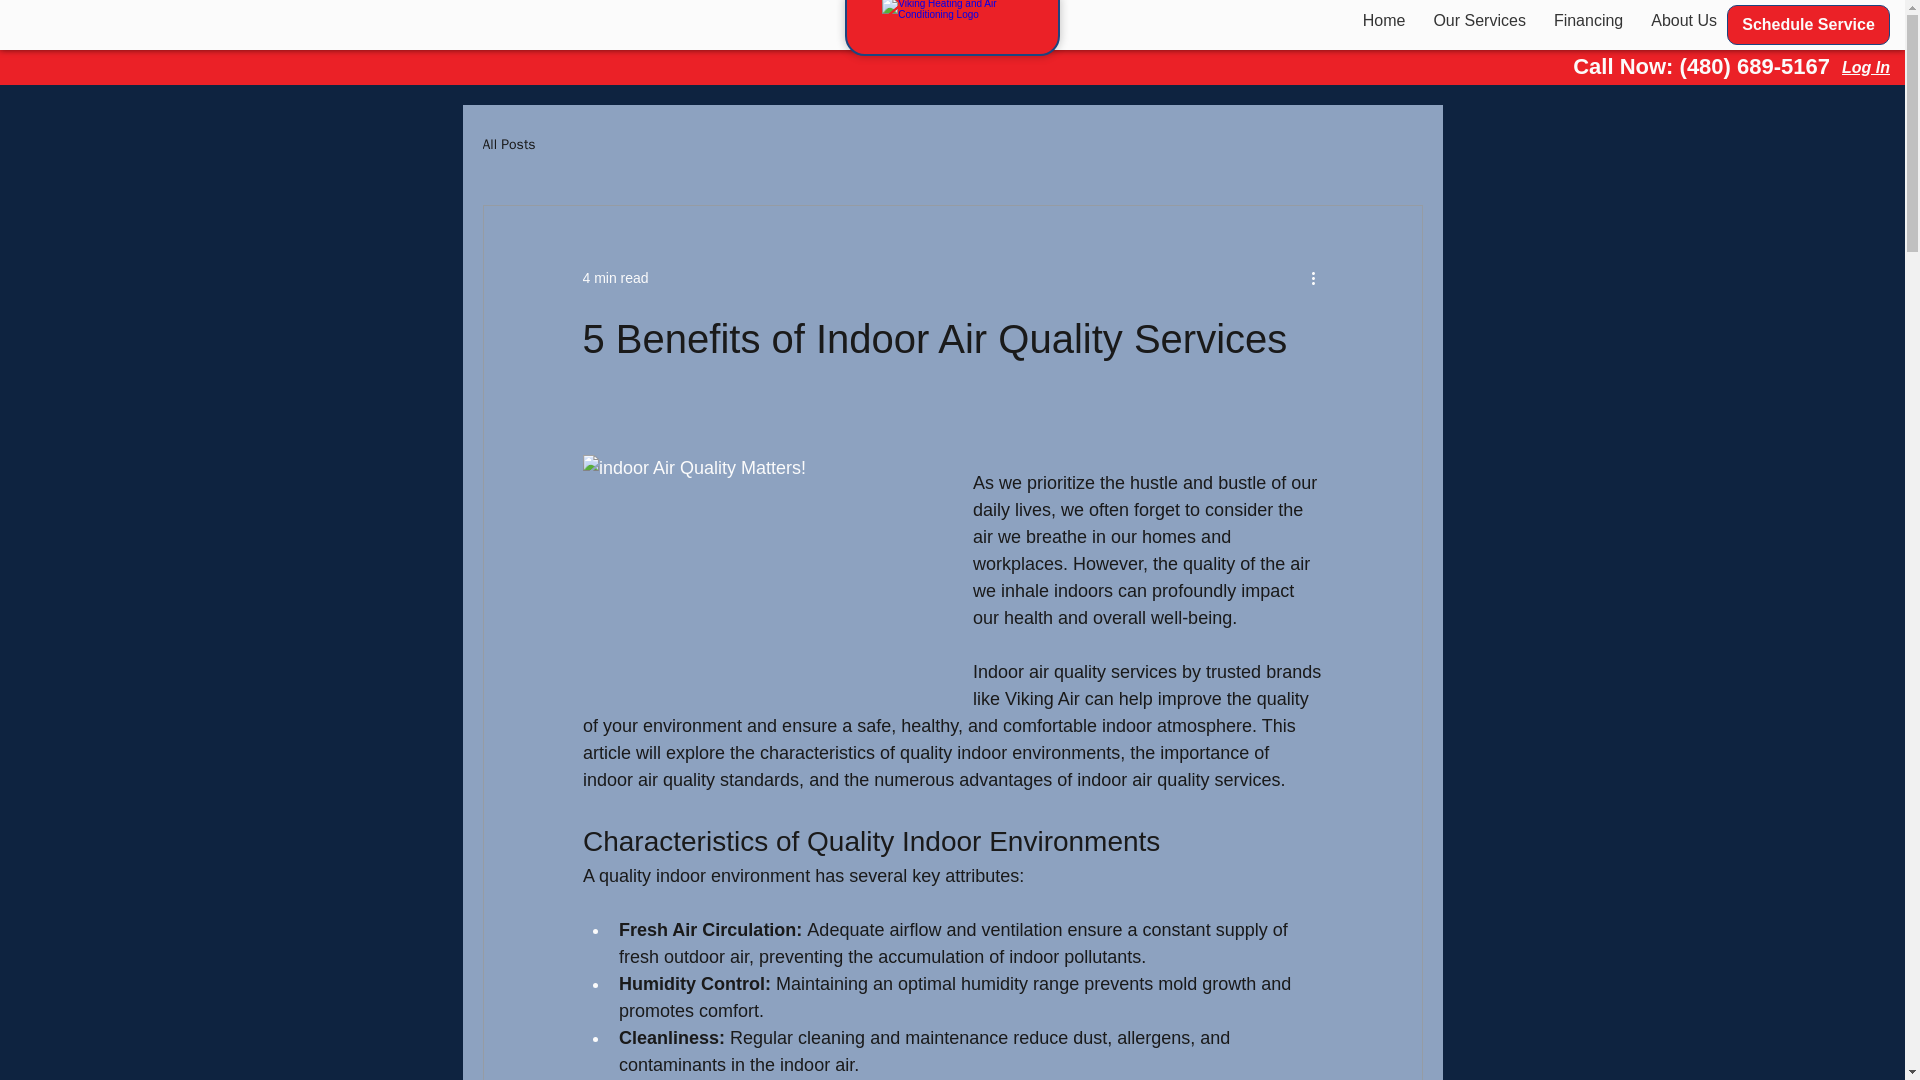 The width and height of the screenshot is (1920, 1080). What do you see at coordinates (1588, 20) in the screenshot?
I see `Home` at bounding box center [1588, 20].